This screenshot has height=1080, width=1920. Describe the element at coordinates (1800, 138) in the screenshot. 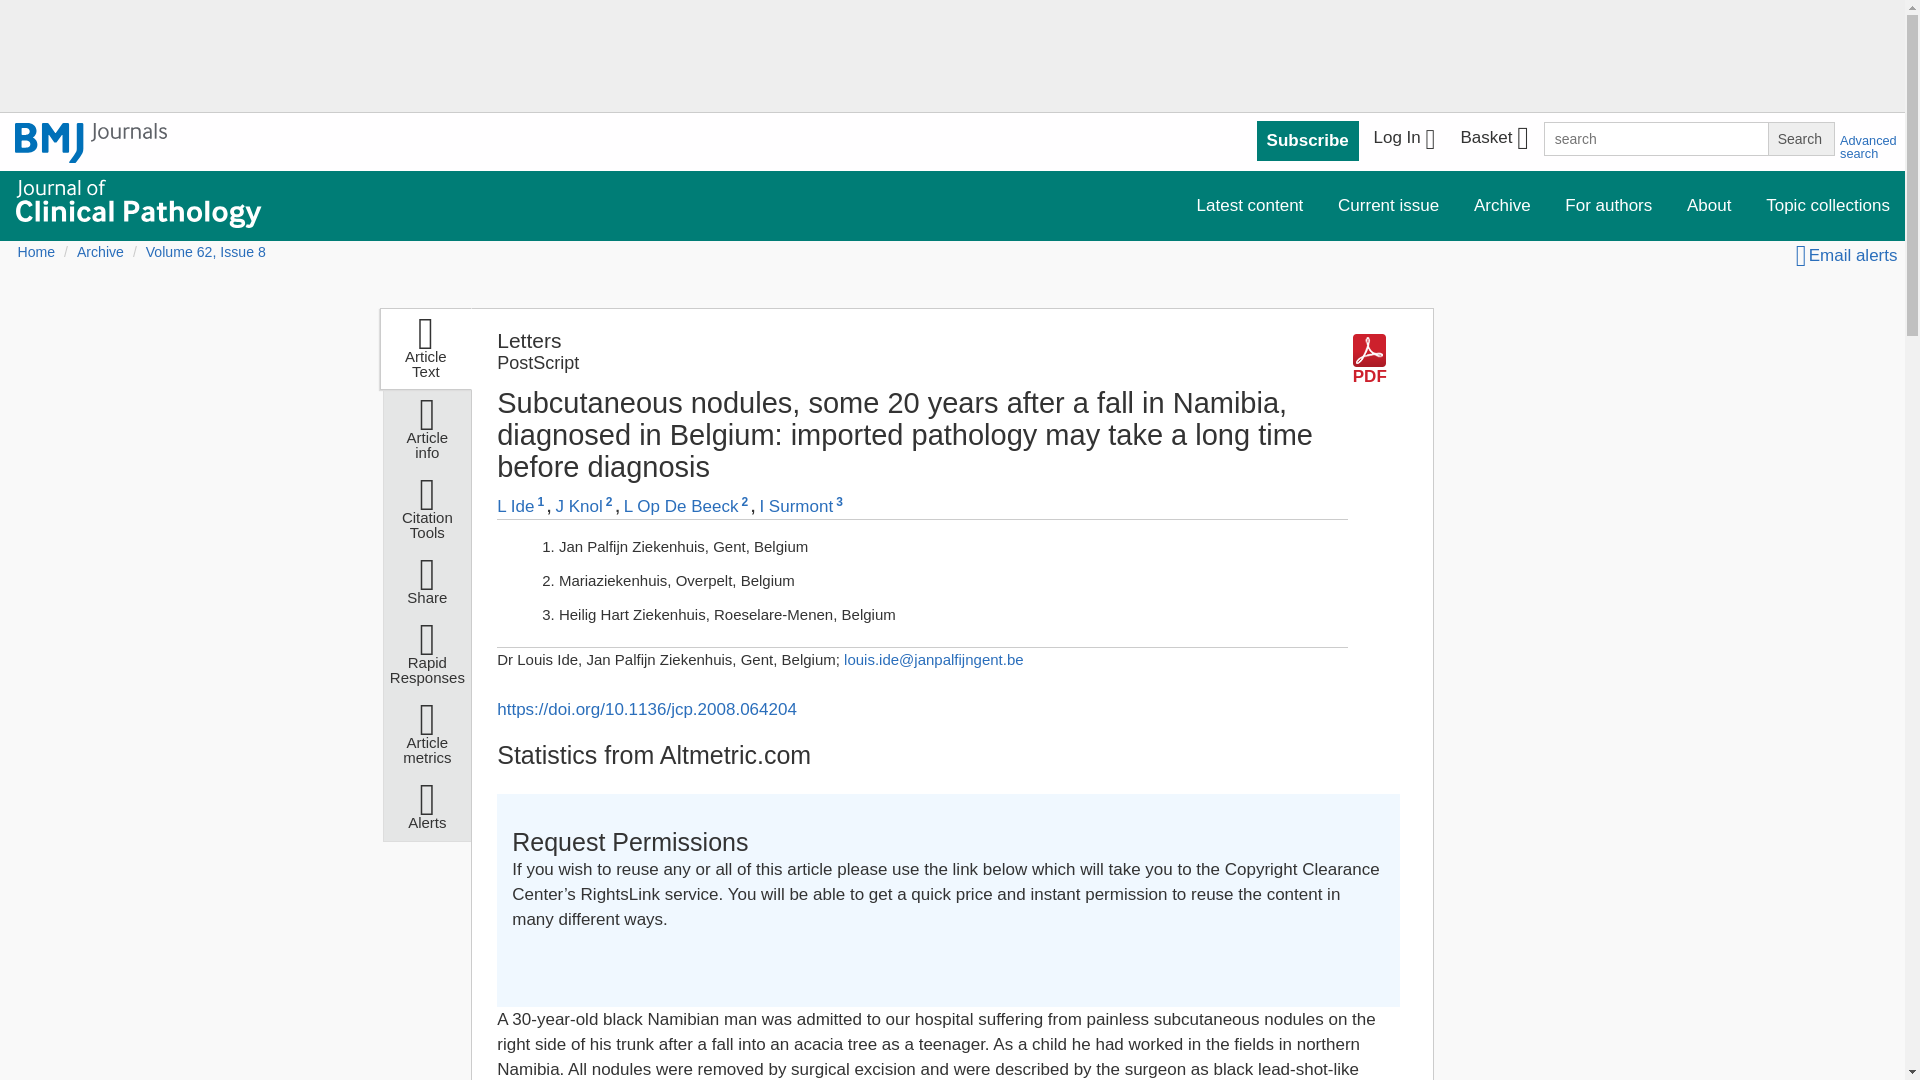

I see `Search` at that location.